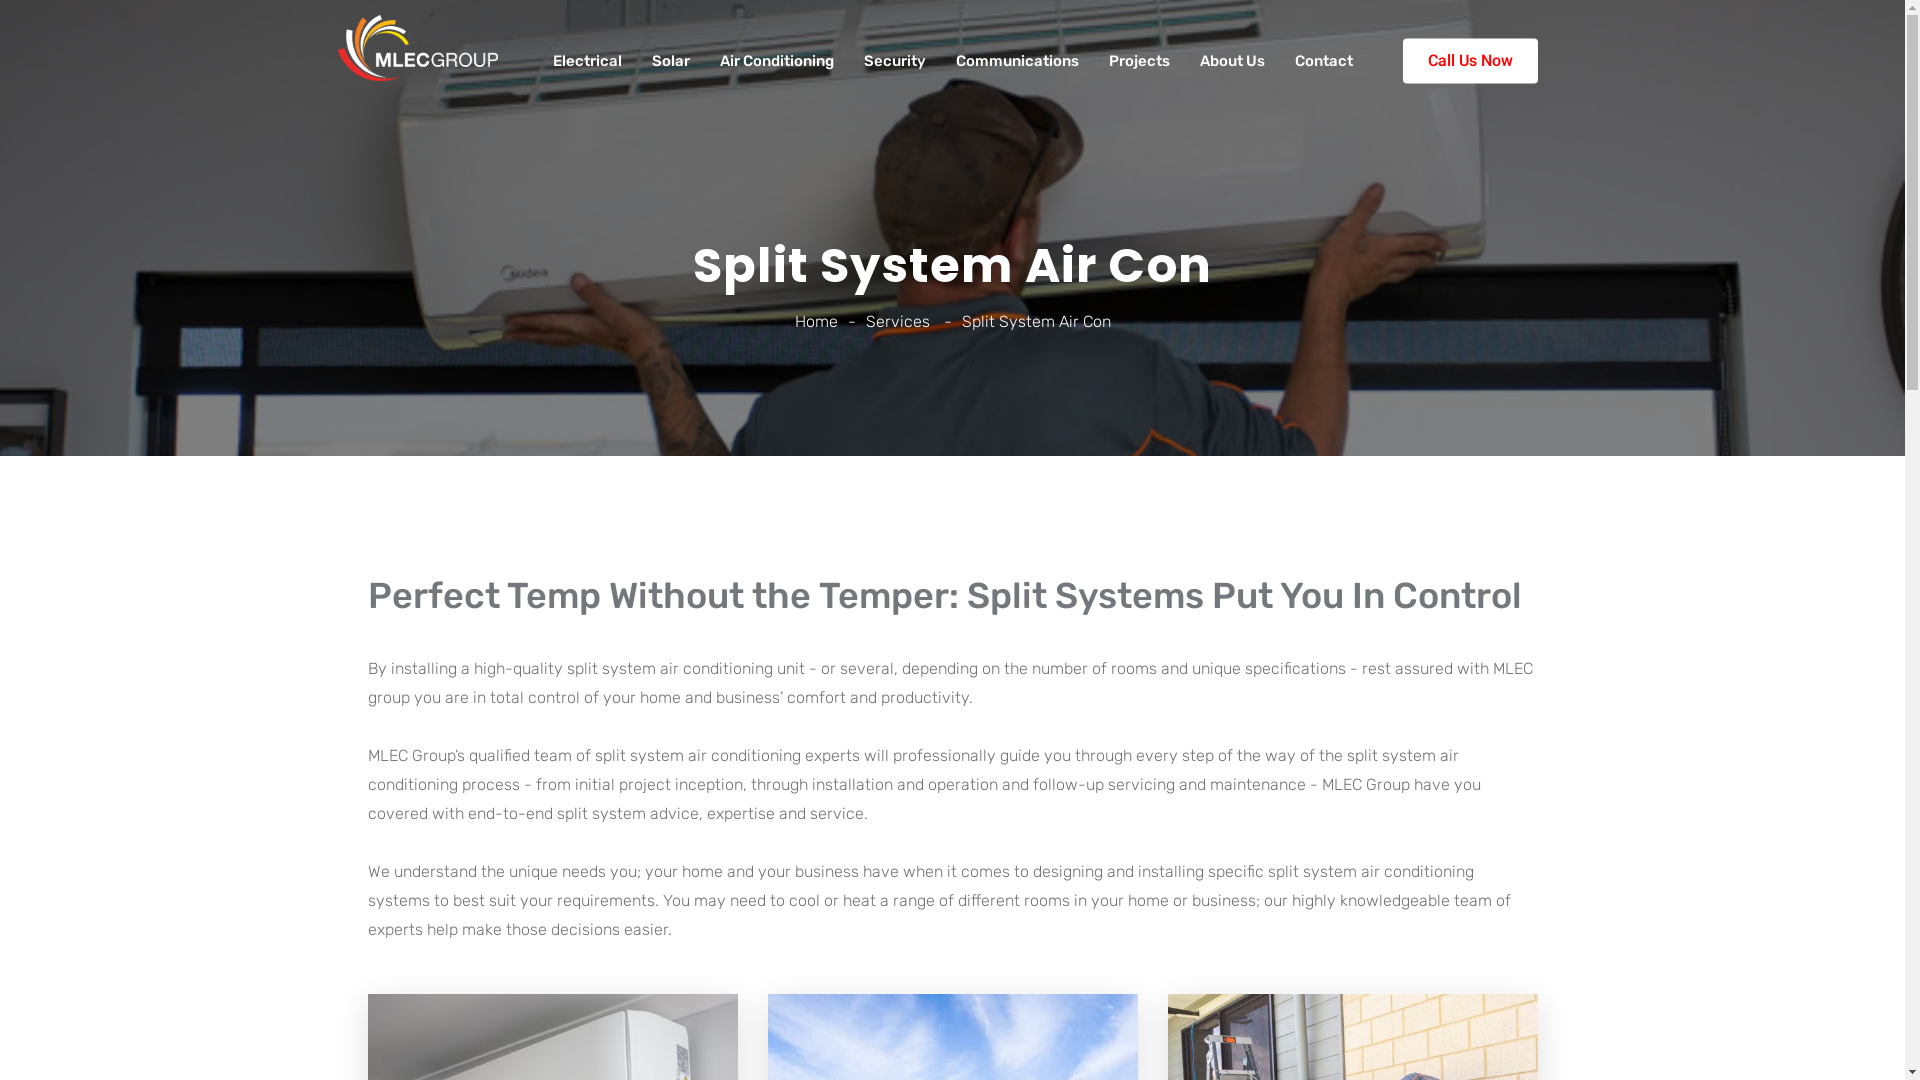  I want to click on Call Us Now, so click(1470, 60).